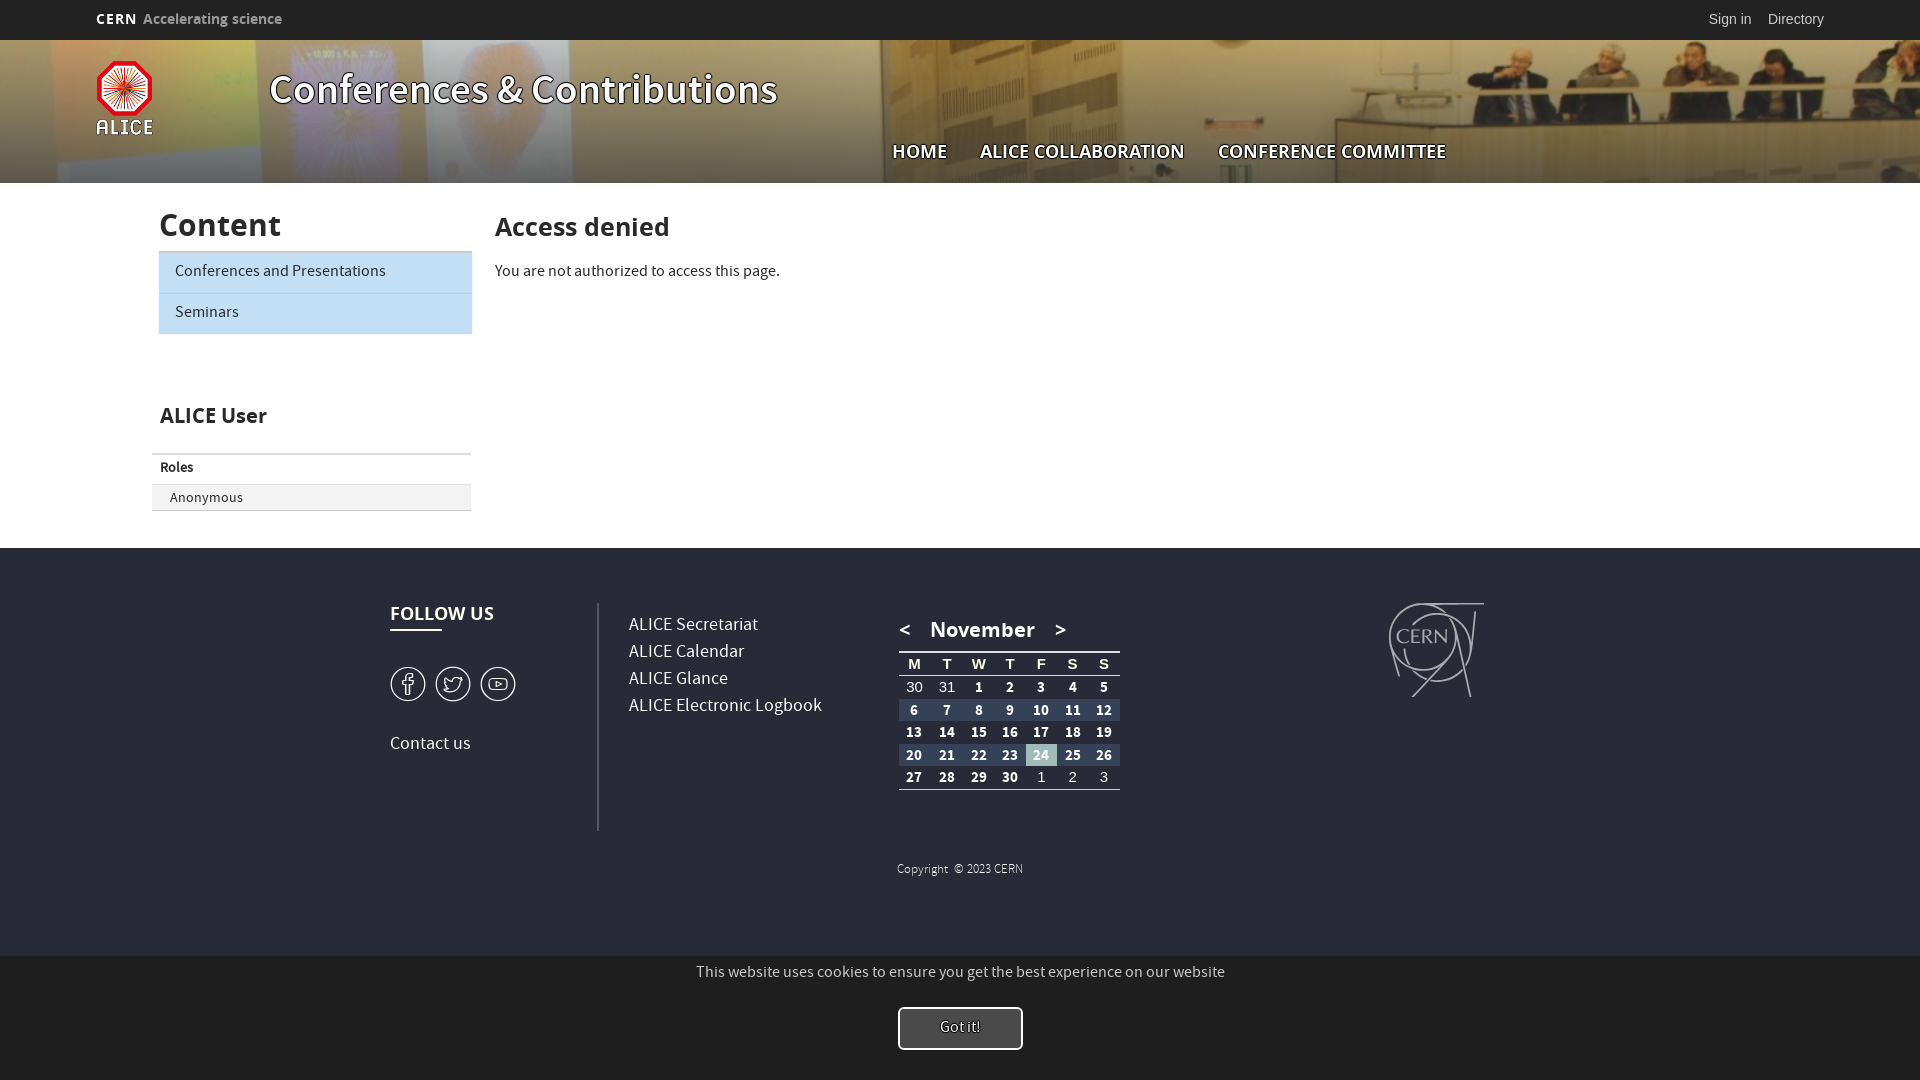 The height and width of the screenshot is (1080, 1920). What do you see at coordinates (1041, 778) in the screenshot?
I see `1` at bounding box center [1041, 778].